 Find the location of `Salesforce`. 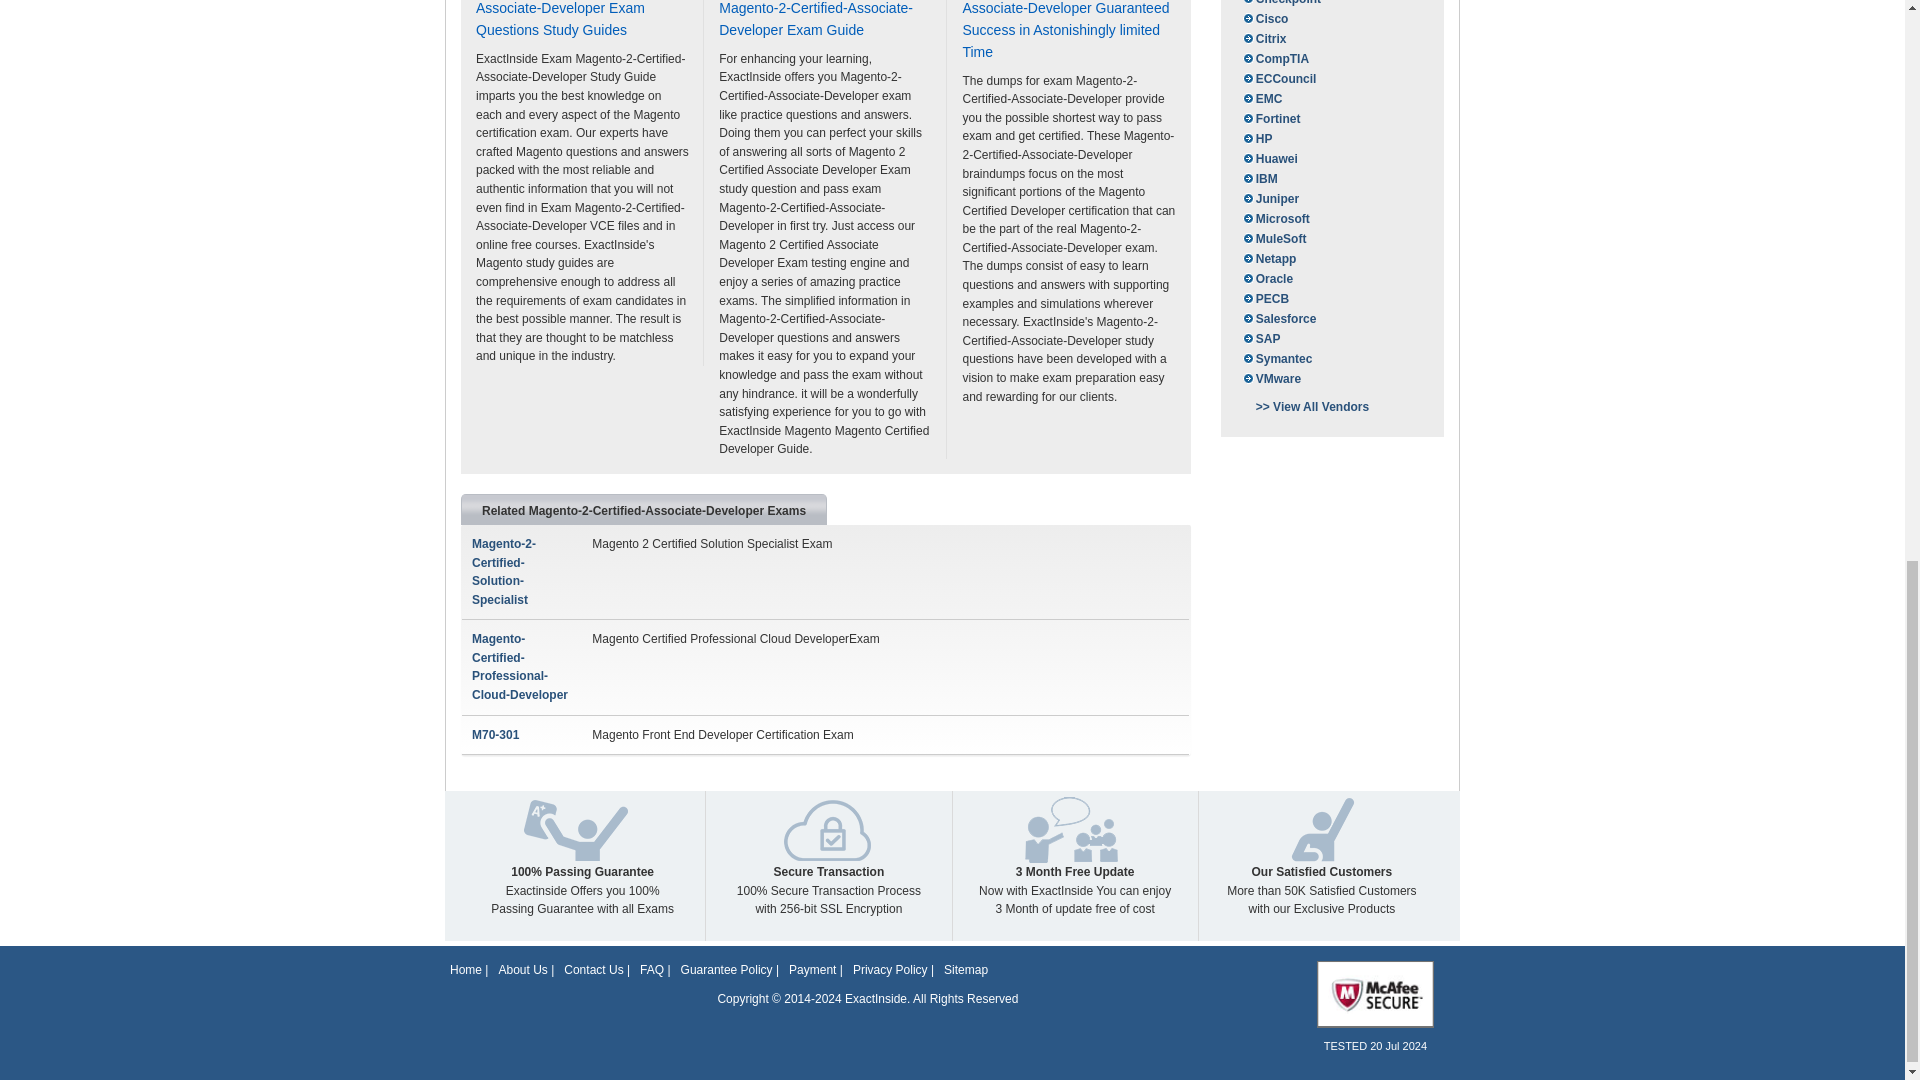

Salesforce is located at coordinates (1278, 318).